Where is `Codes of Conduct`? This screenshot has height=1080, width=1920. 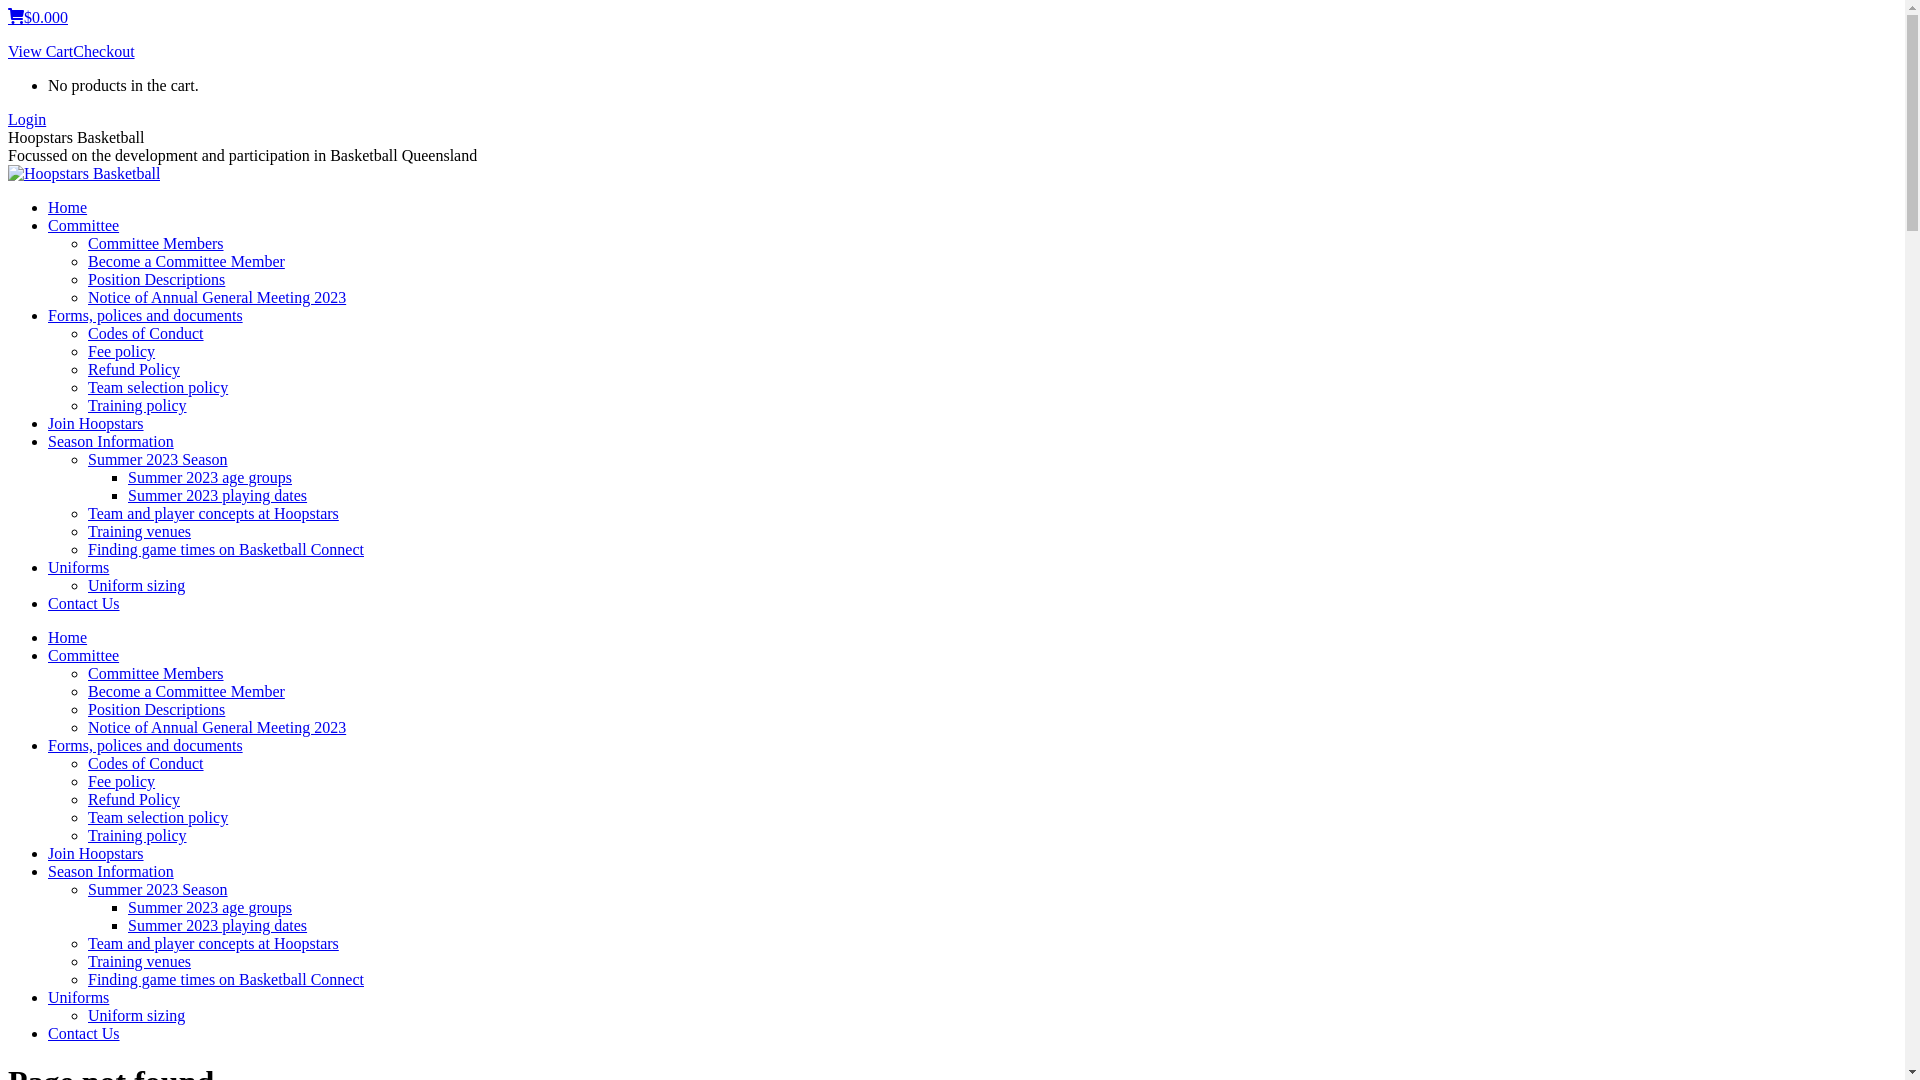
Codes of Conduct is located at coordinates (146, 334).